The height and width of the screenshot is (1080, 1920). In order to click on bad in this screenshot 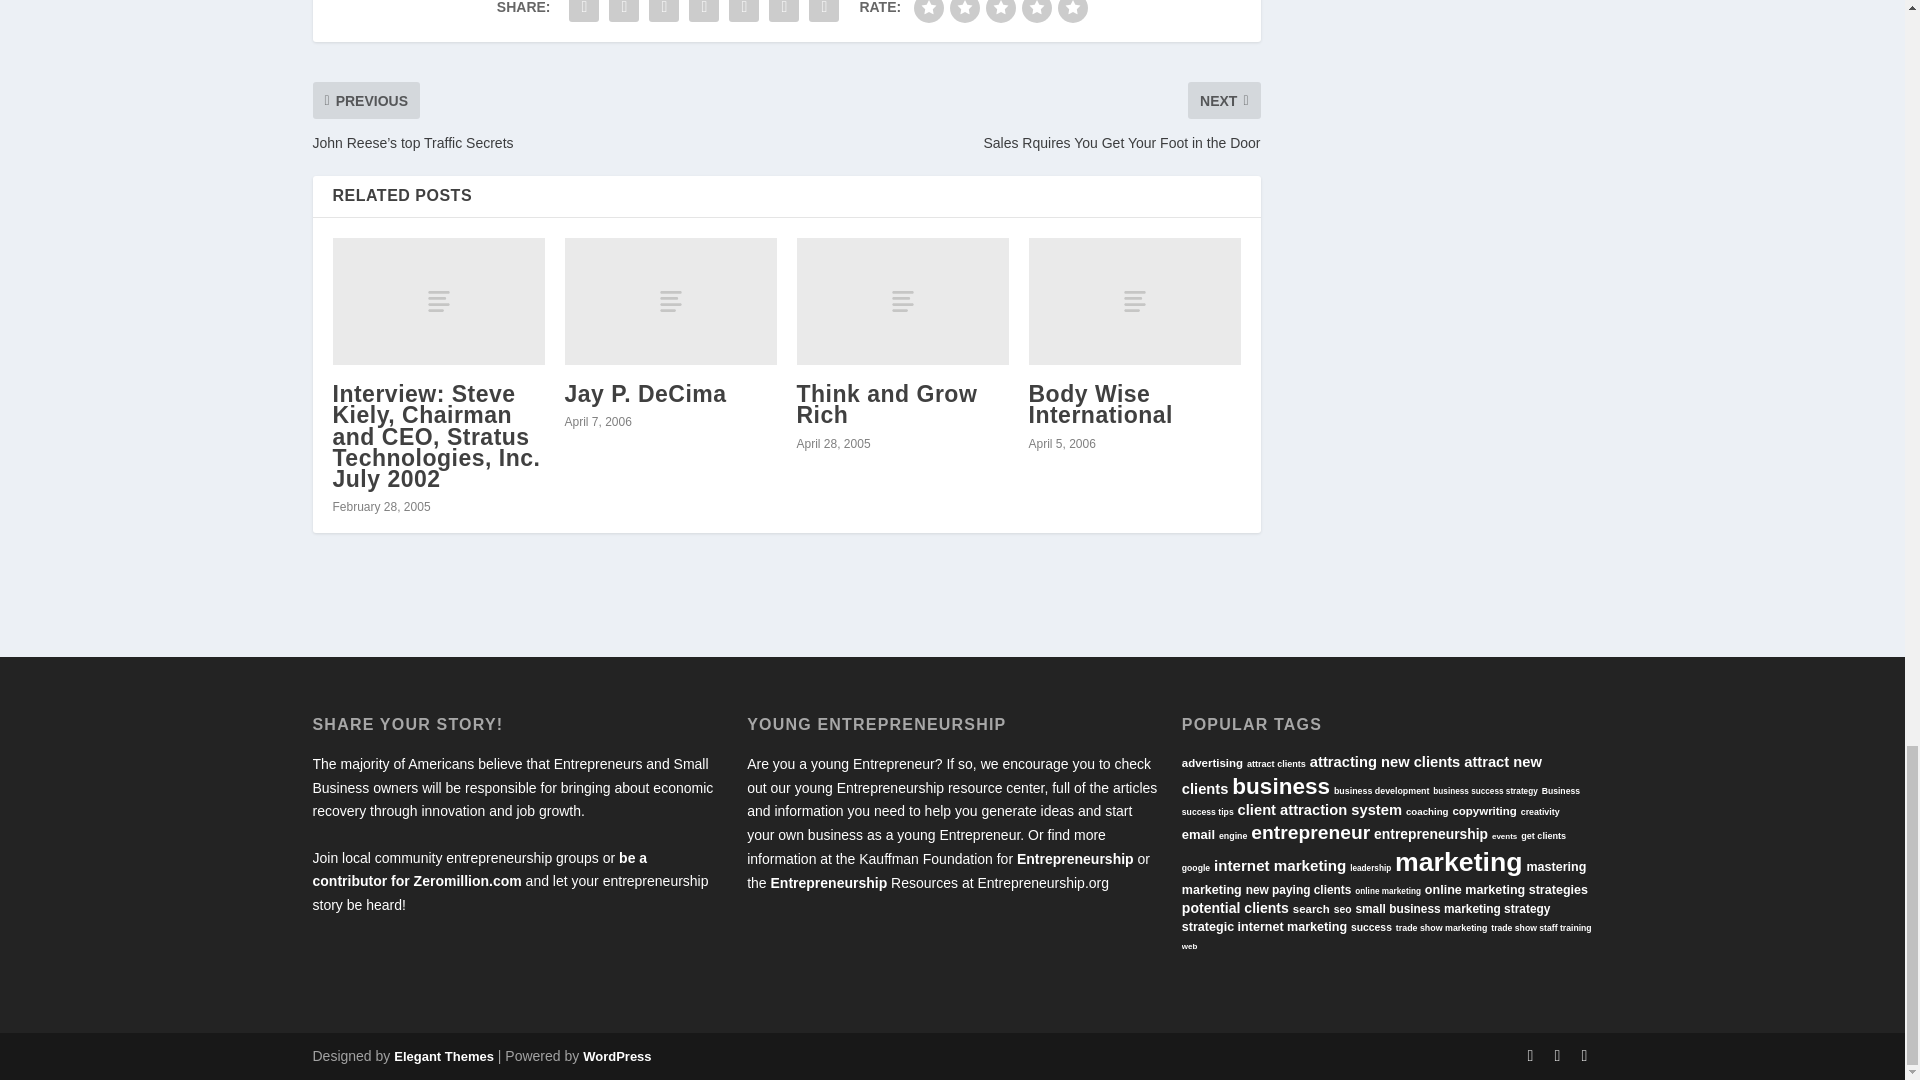, I will do `click(928, 11)`.